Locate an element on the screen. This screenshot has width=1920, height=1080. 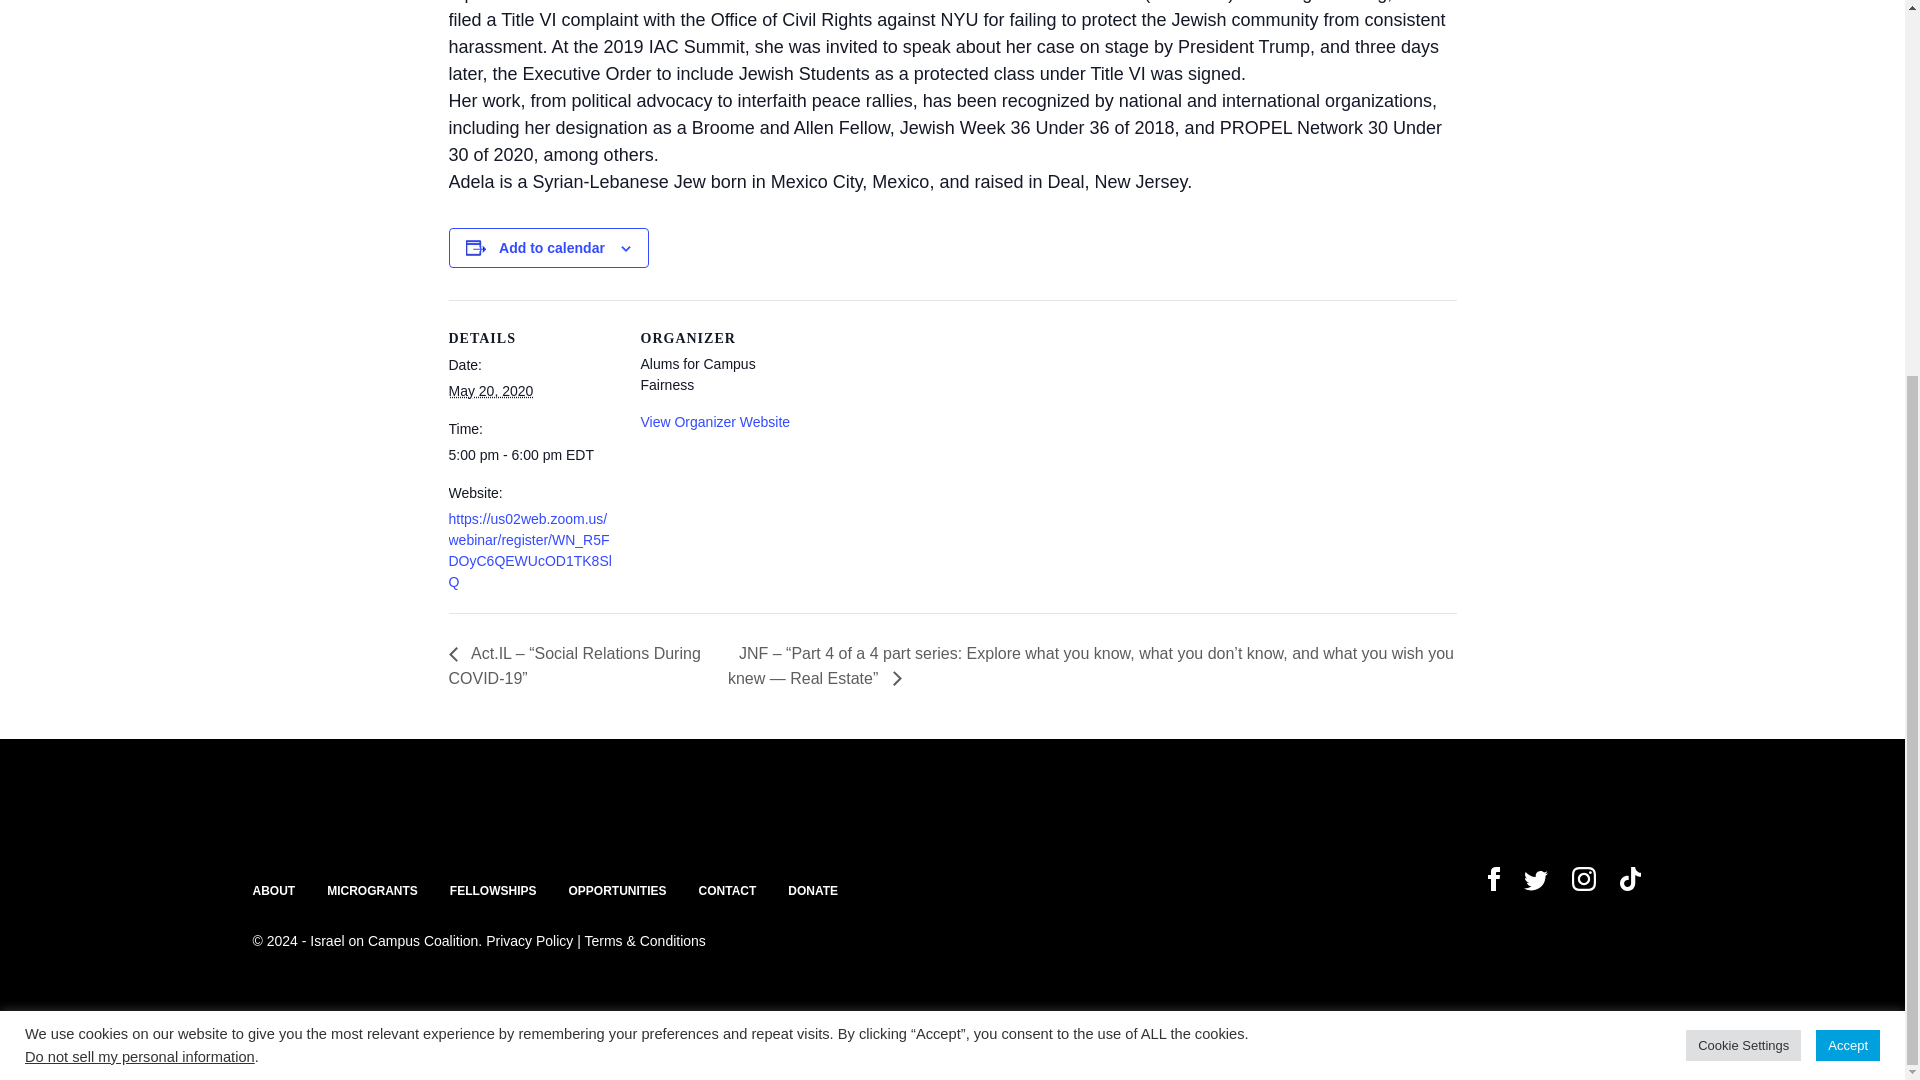
View Organizer Website is located at coordinates (714, 421).